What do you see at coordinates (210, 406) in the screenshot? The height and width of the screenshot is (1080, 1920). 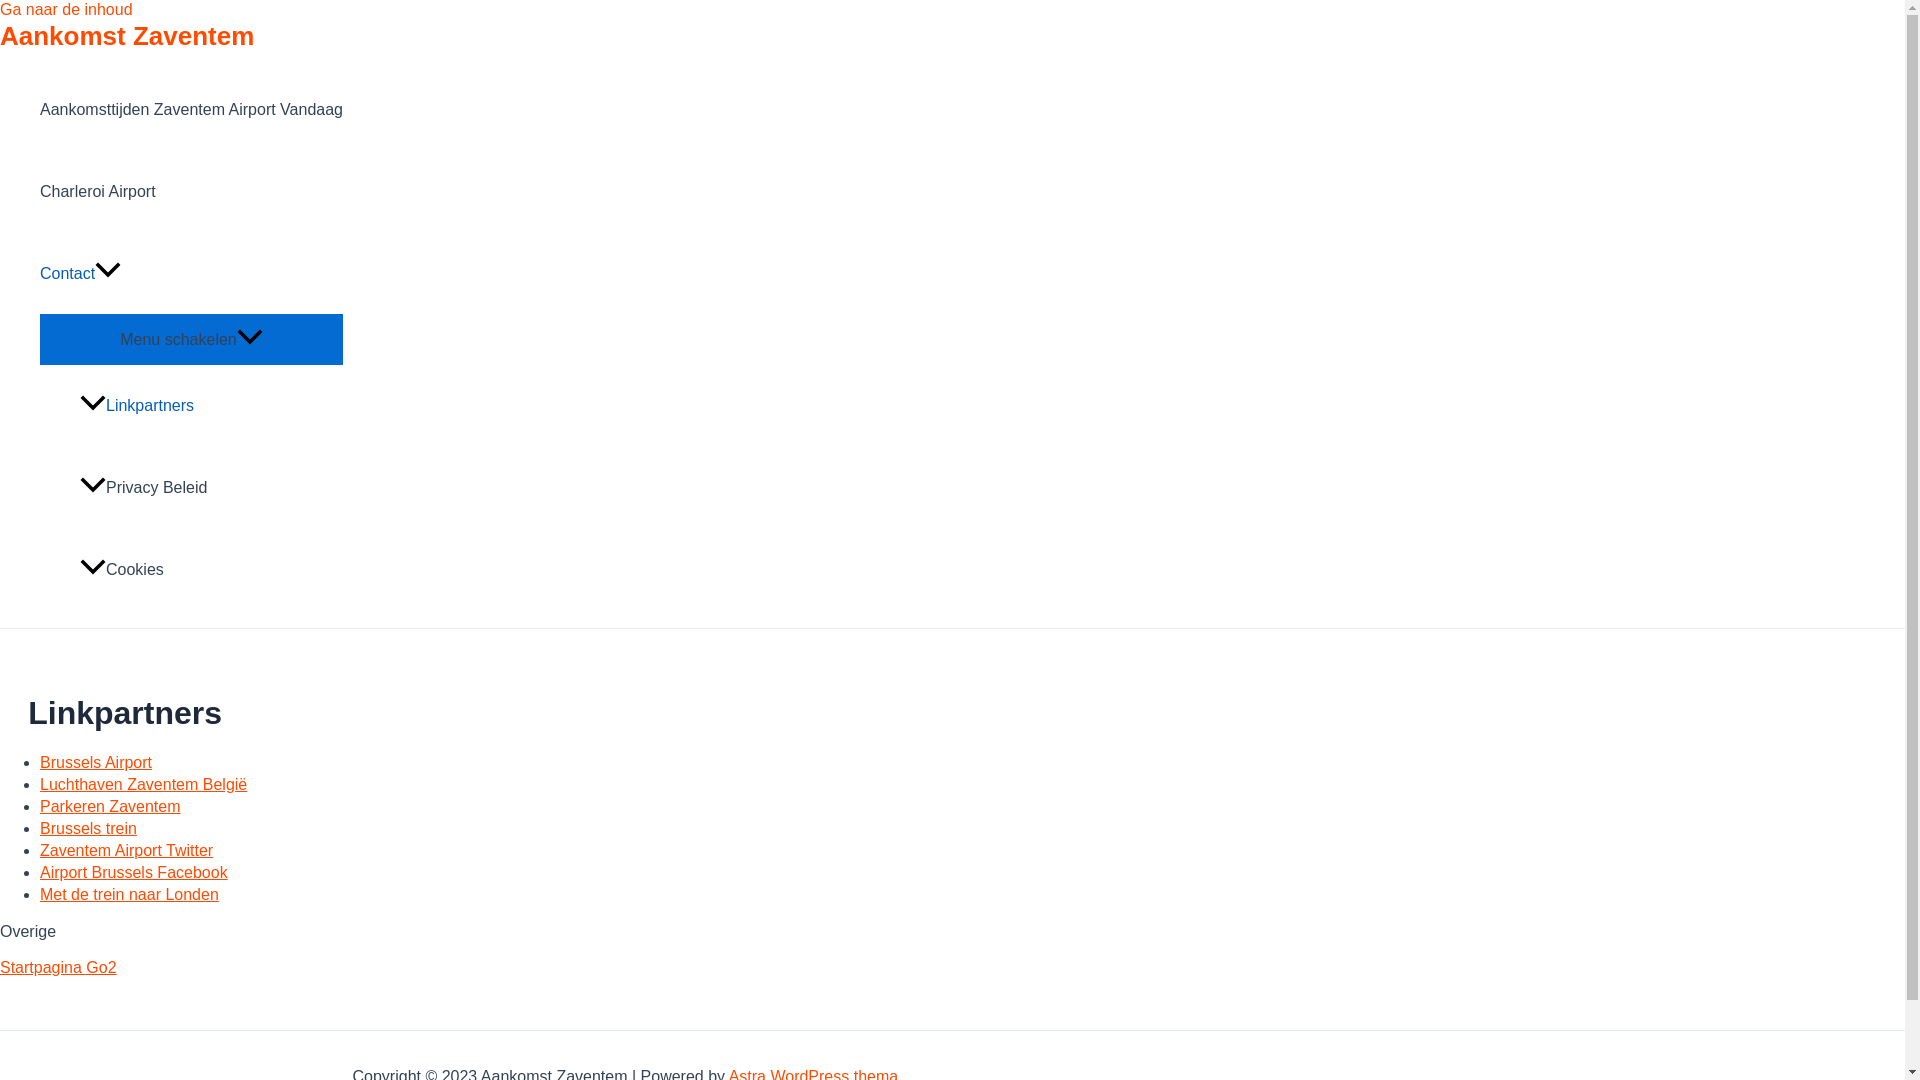 I see `Linkpartners` at bounding box center [210, 406].